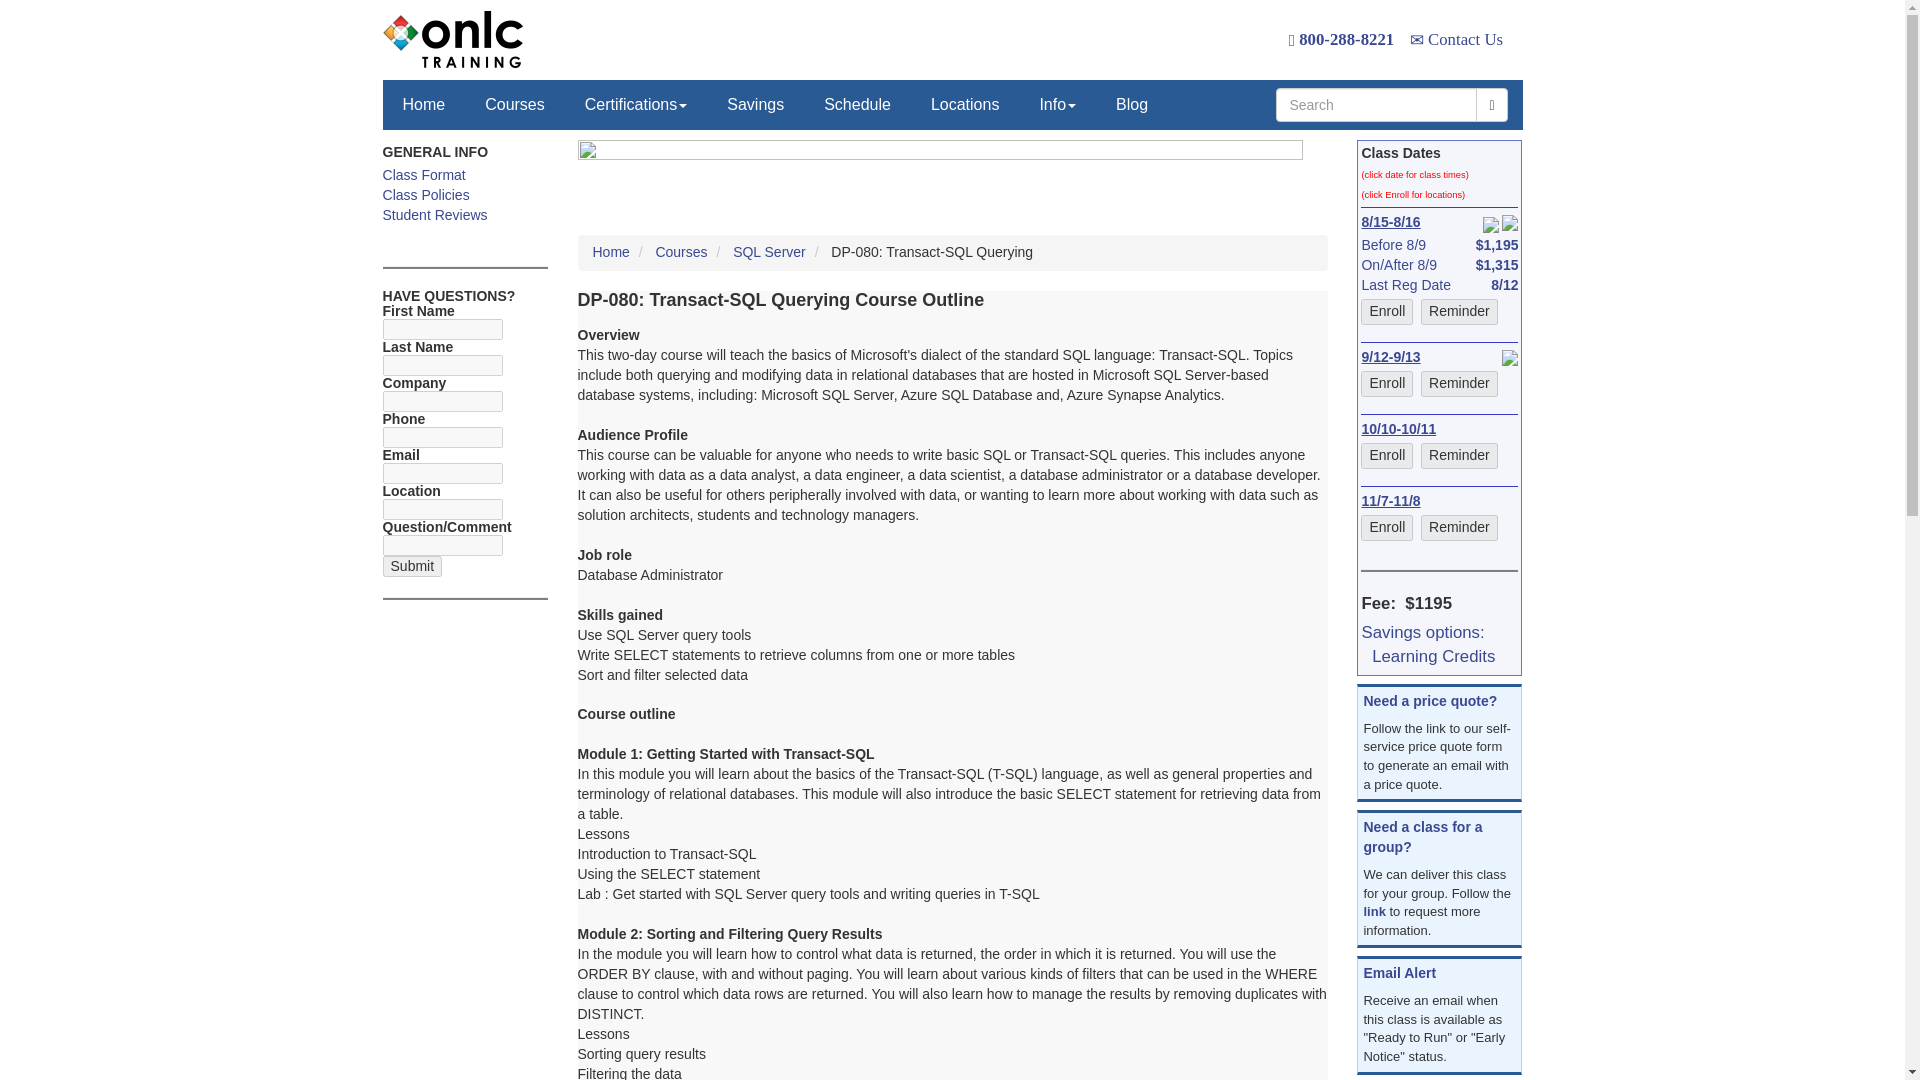  What do you see at coordinates (1458, 528) in the screenshot?
I see `Click to get an email reminder for this class.` at bounding box center [1458, 528].